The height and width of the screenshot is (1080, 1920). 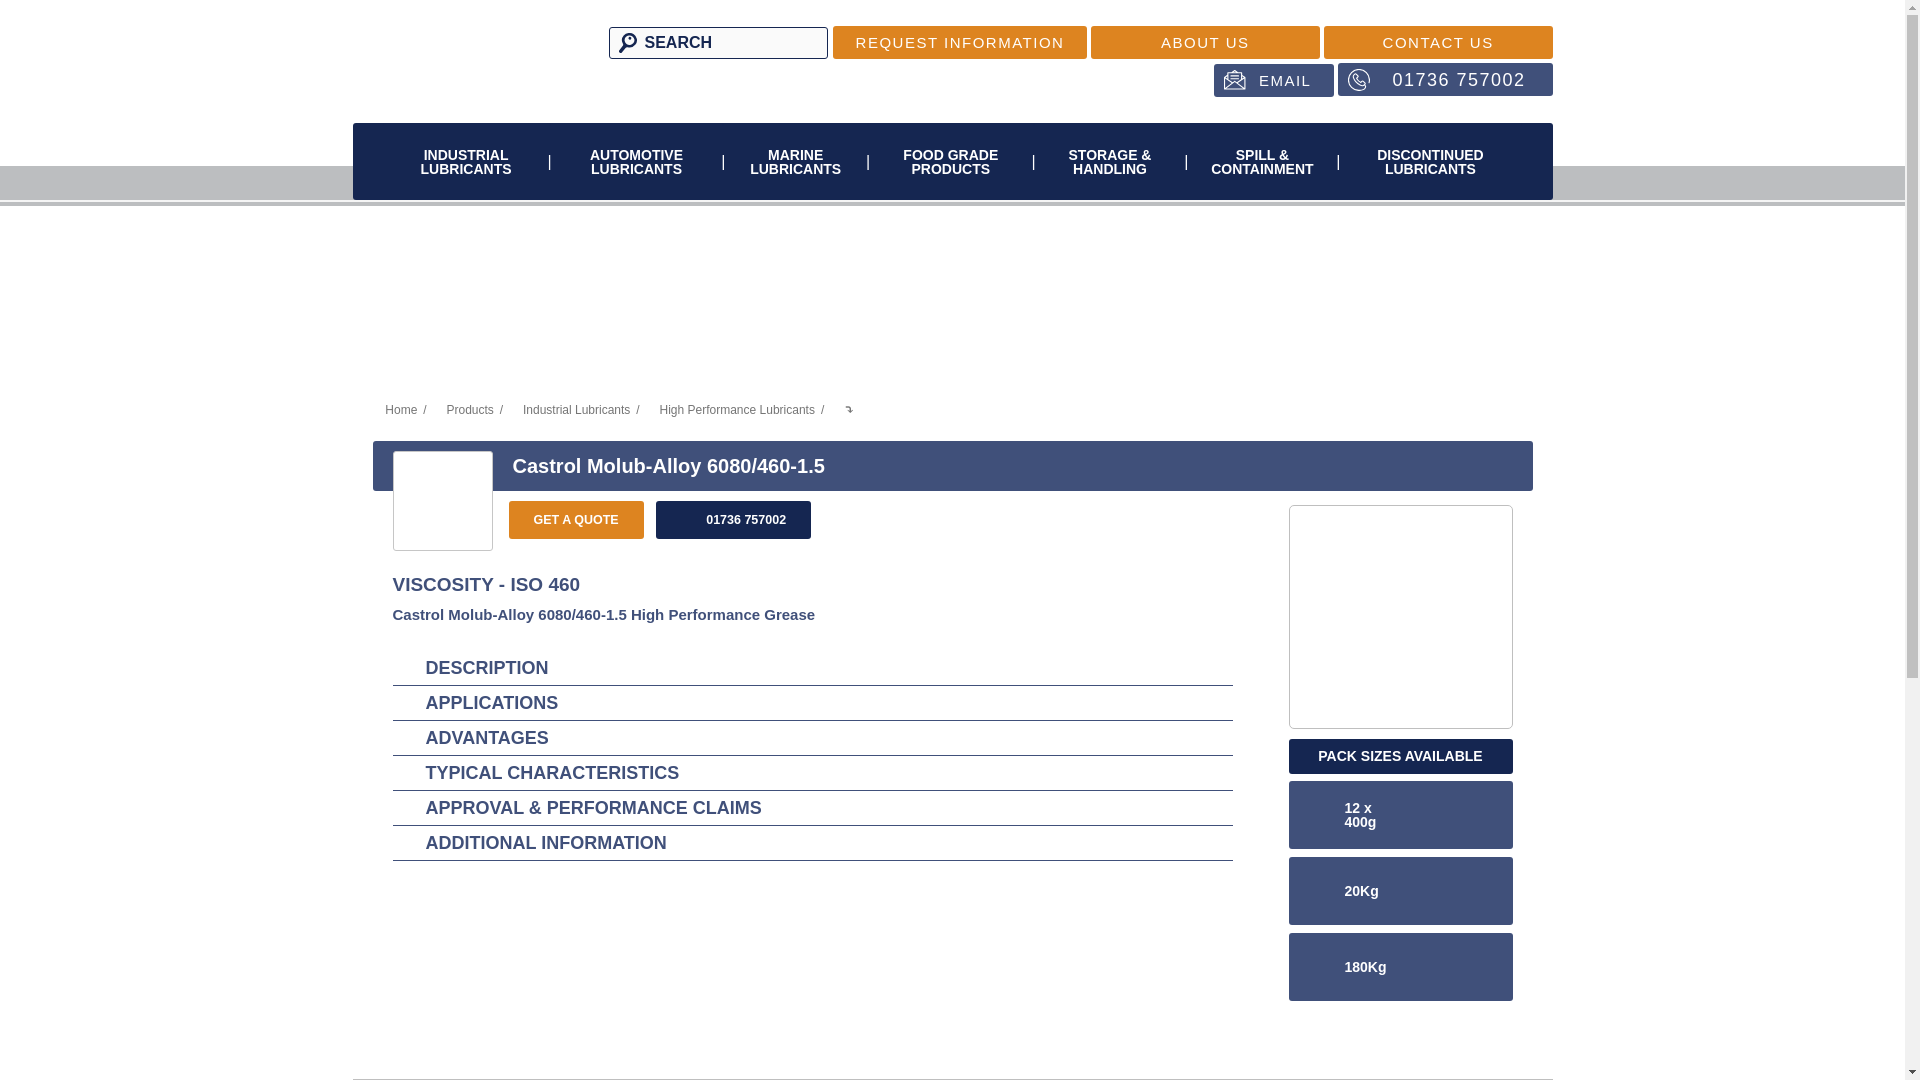 I want to click on Search, so click(x=624, y=43).